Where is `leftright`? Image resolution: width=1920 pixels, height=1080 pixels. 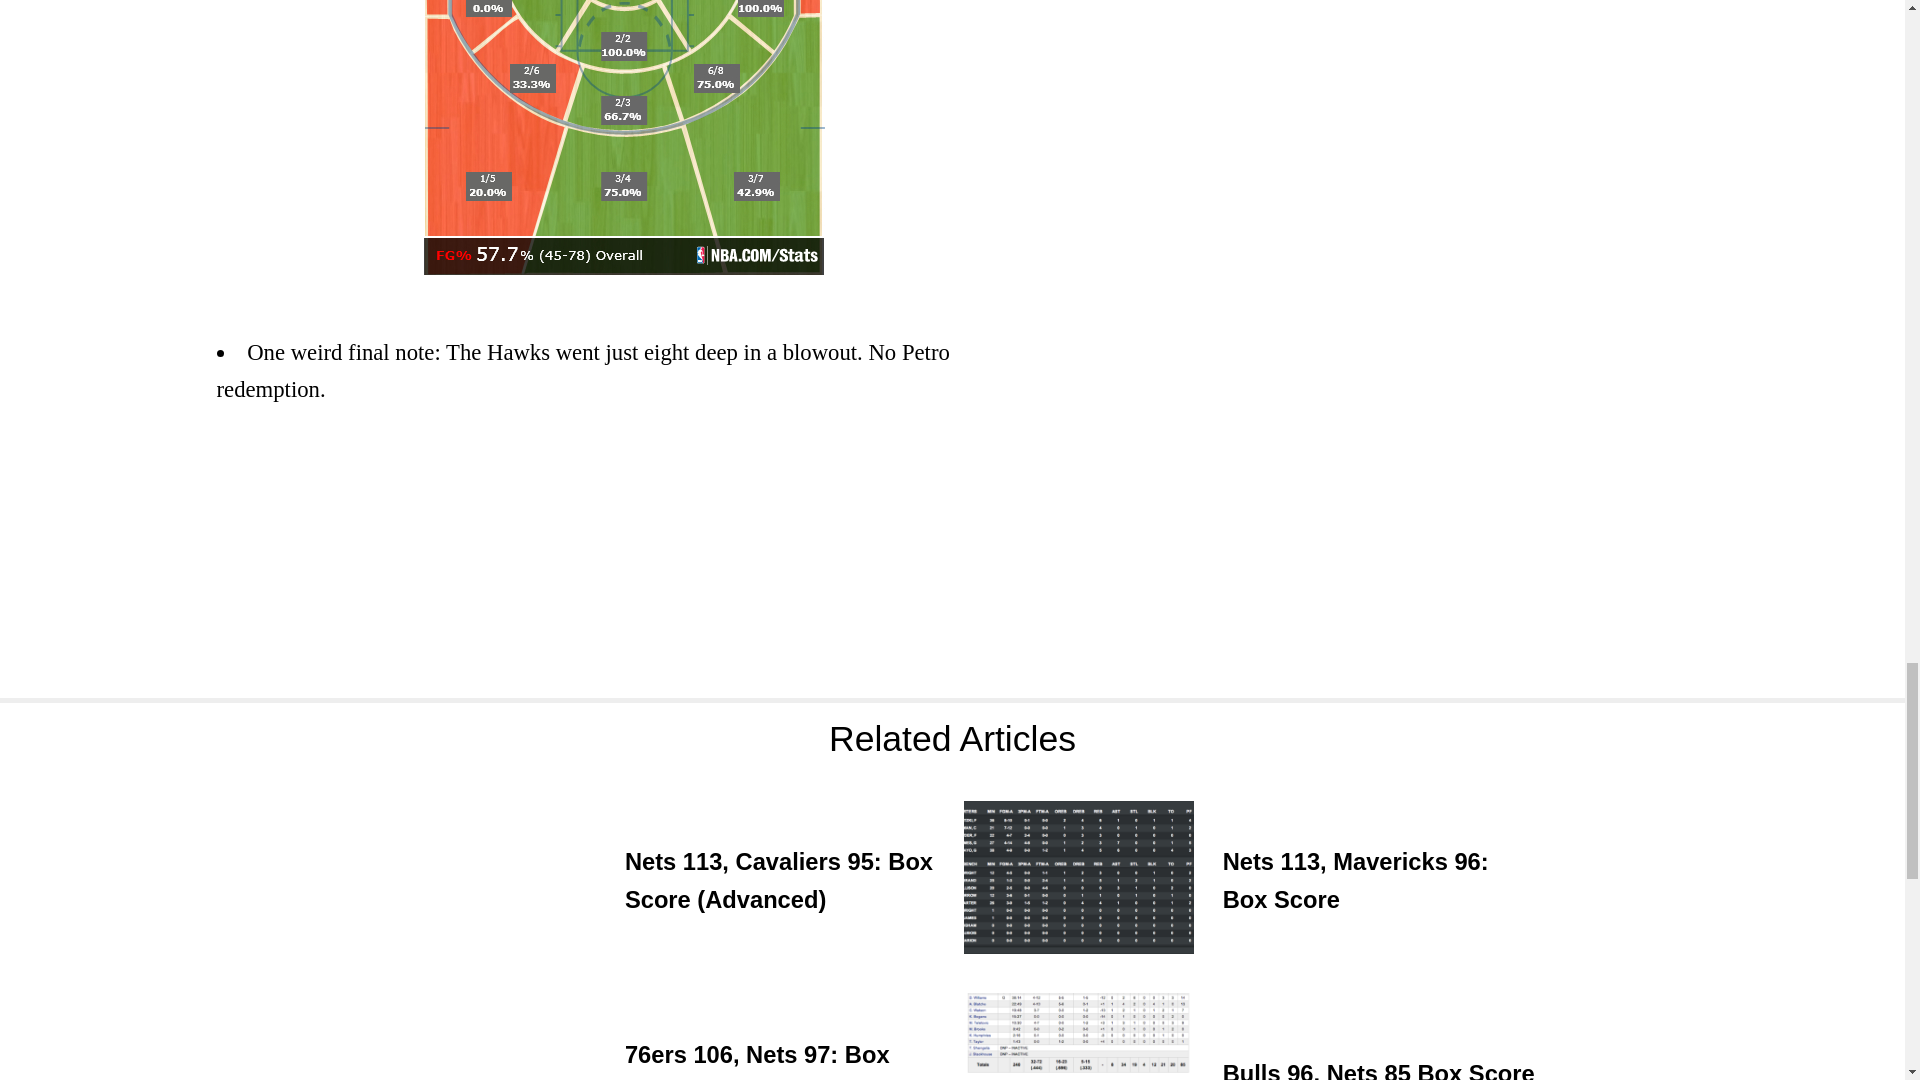 leftright is located at coordinates (624, 138).